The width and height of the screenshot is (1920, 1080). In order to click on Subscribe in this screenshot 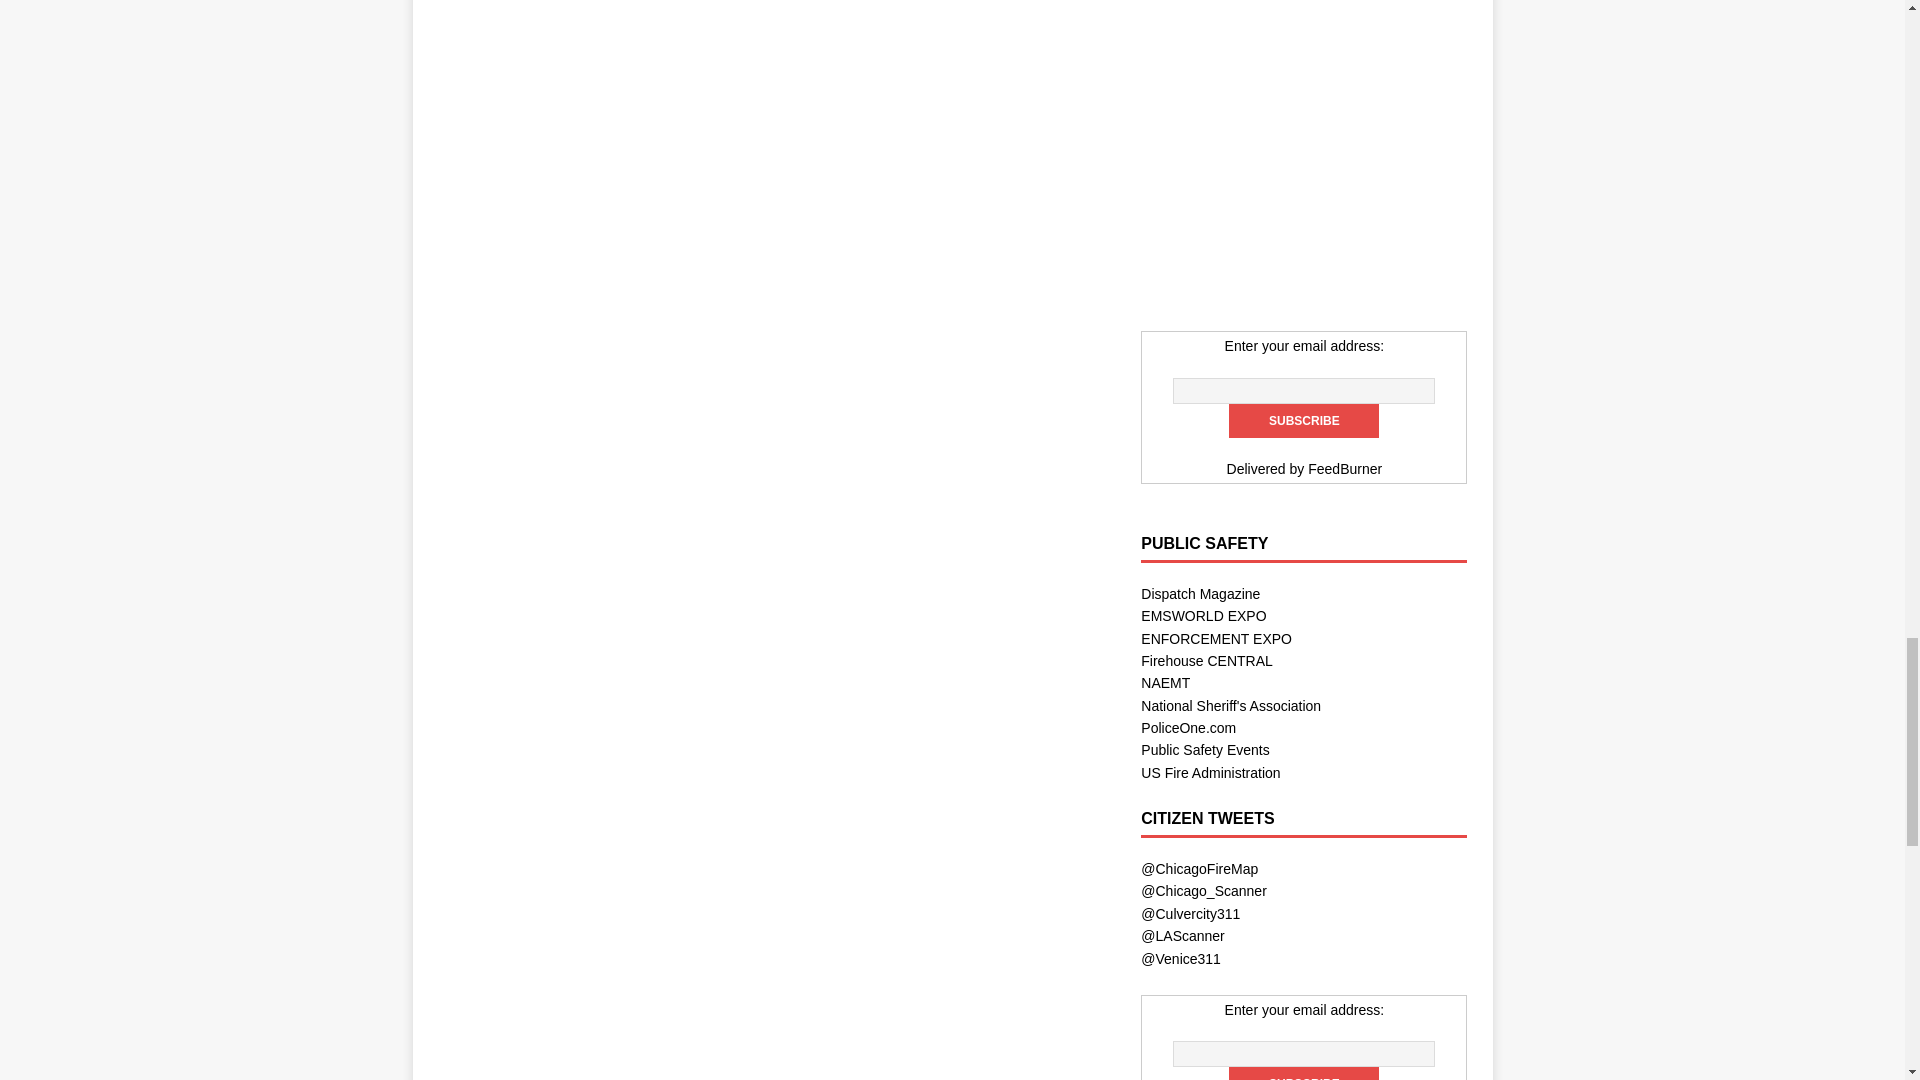, I will do `click(1303, 420)`.